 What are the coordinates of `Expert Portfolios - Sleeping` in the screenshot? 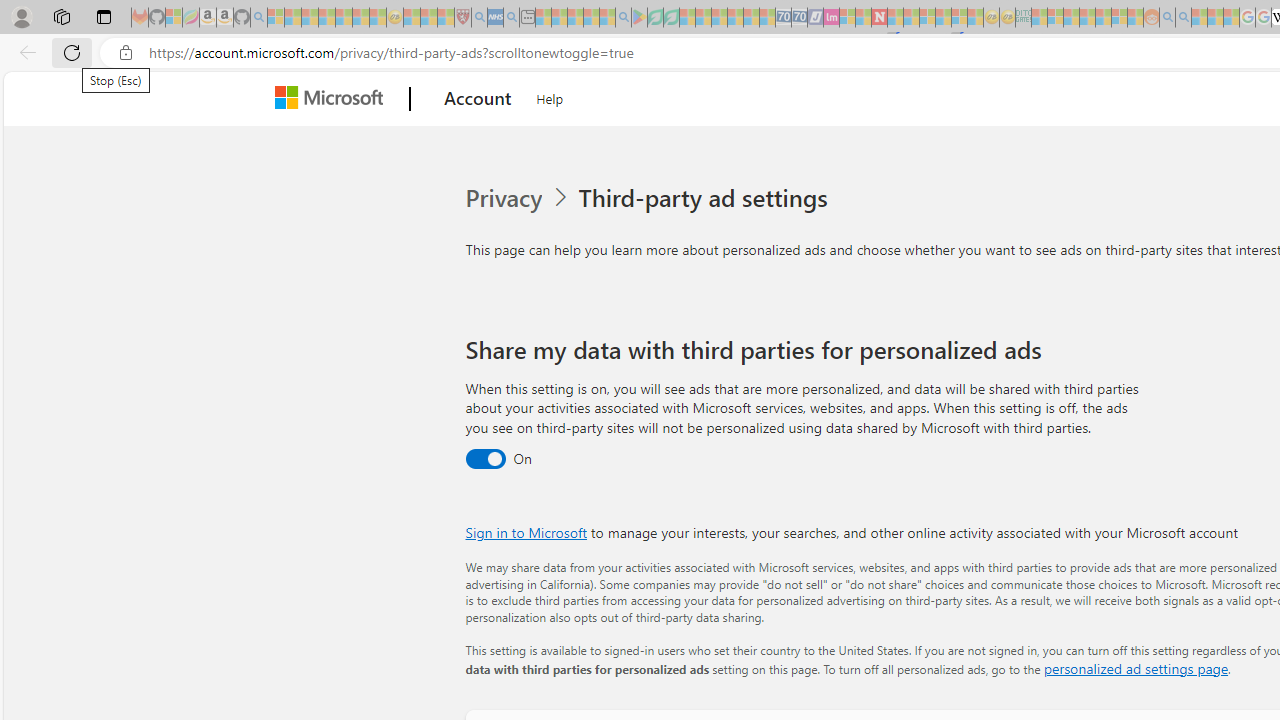 It's located at (1087, 18).